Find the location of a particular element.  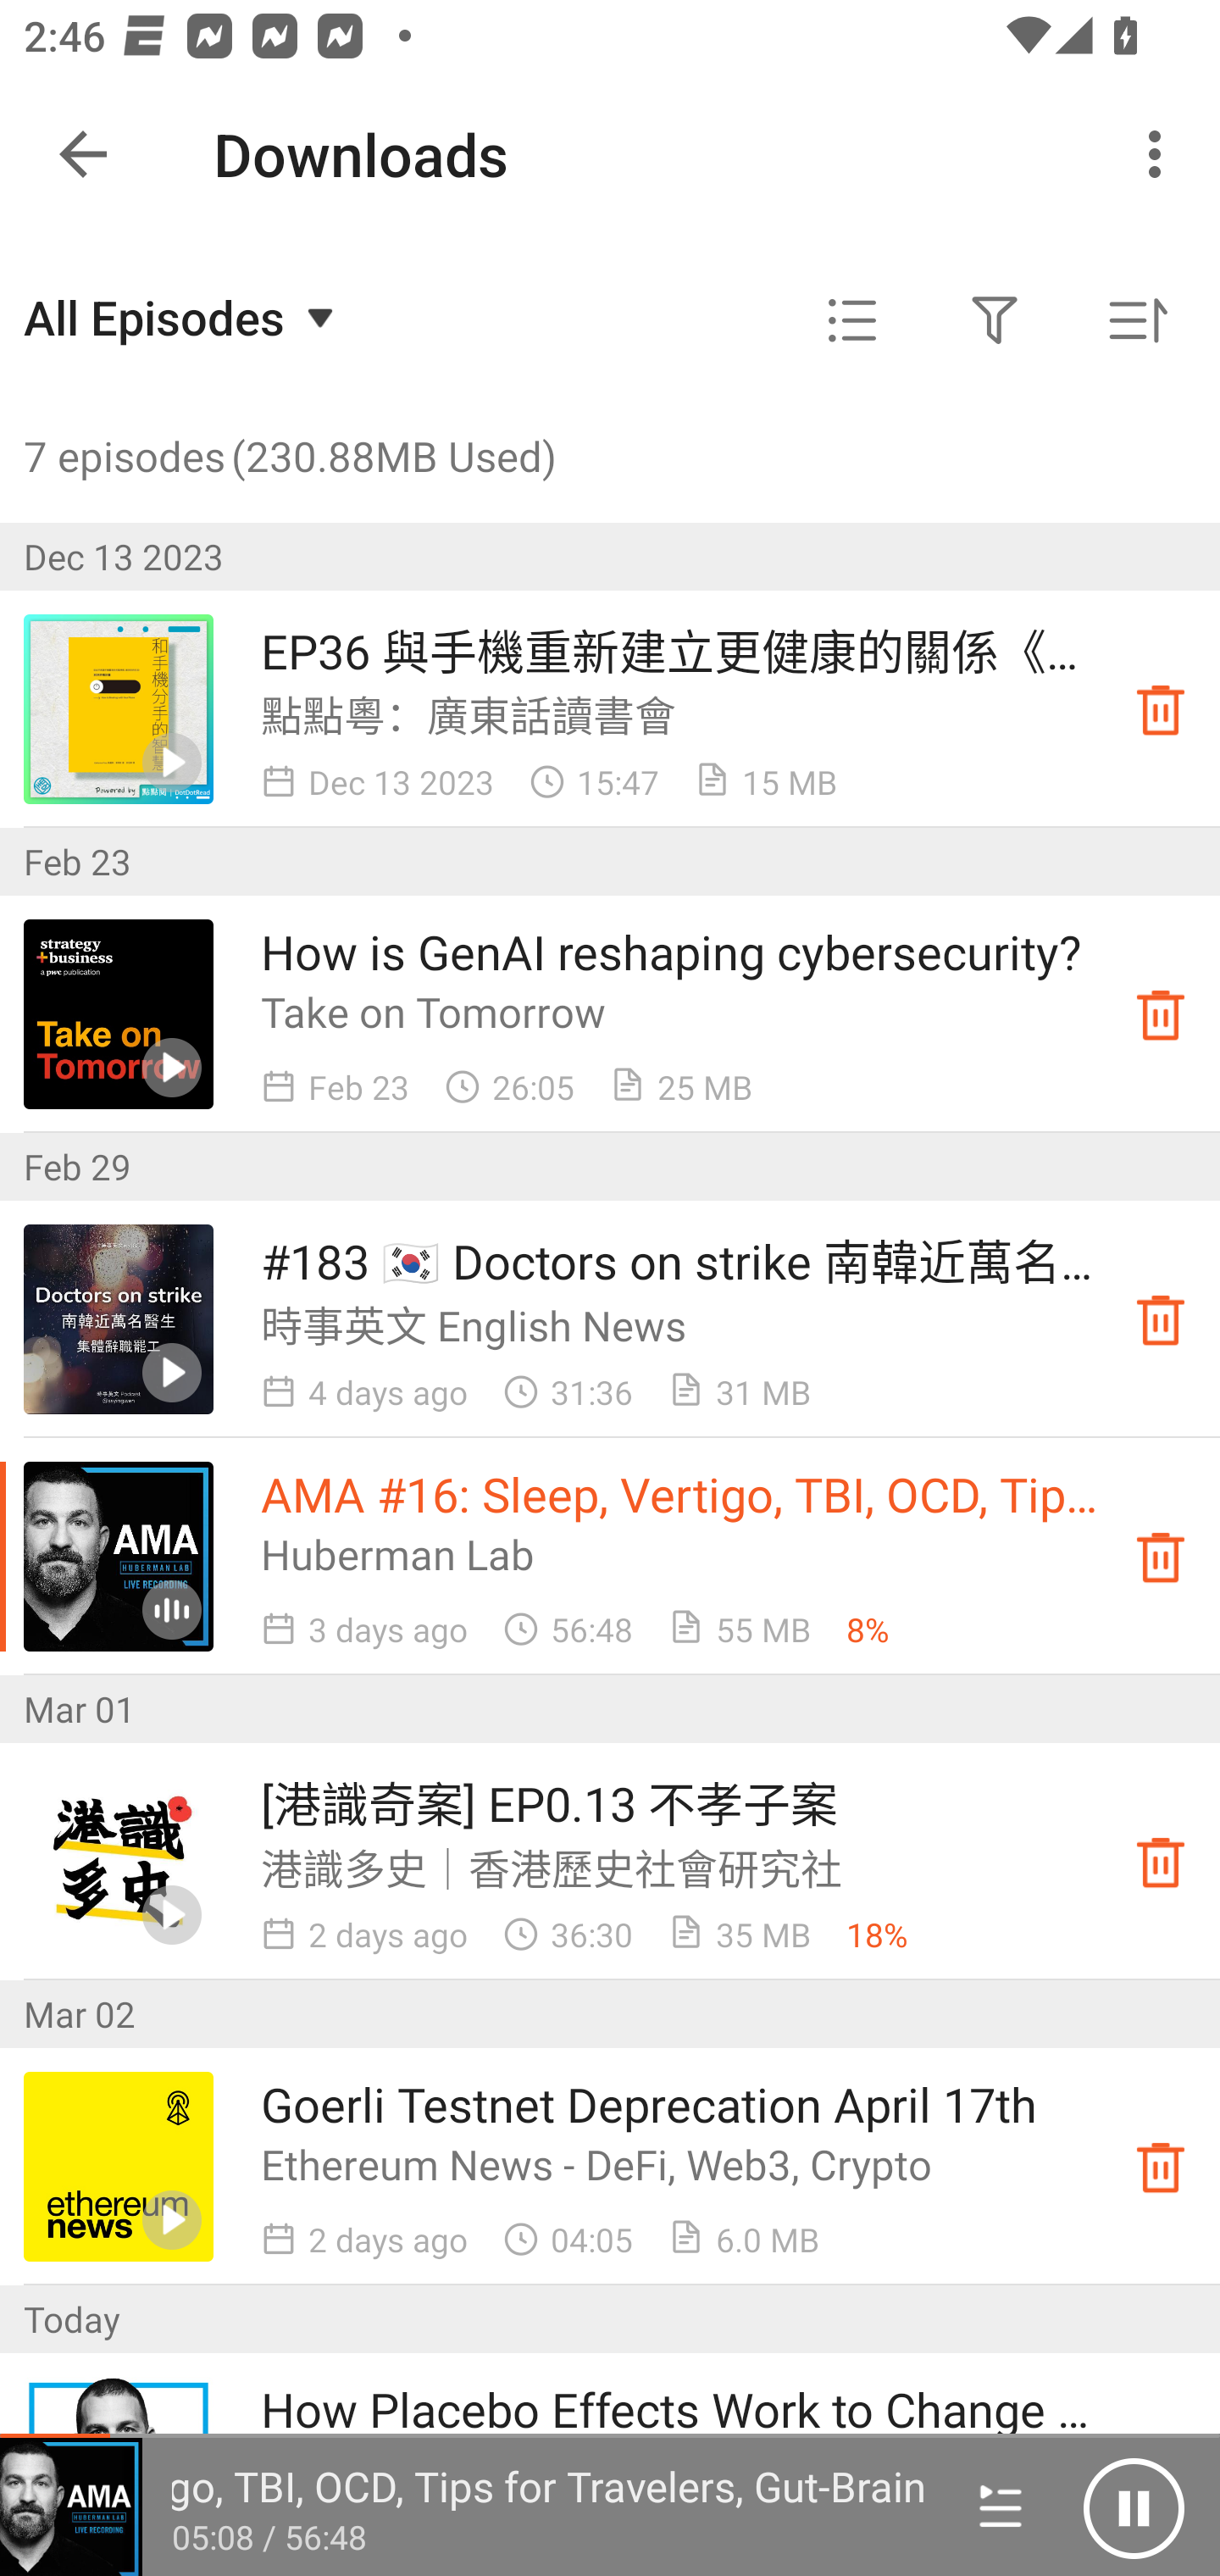

Downloaded is located at coordinates (1161, 2166).